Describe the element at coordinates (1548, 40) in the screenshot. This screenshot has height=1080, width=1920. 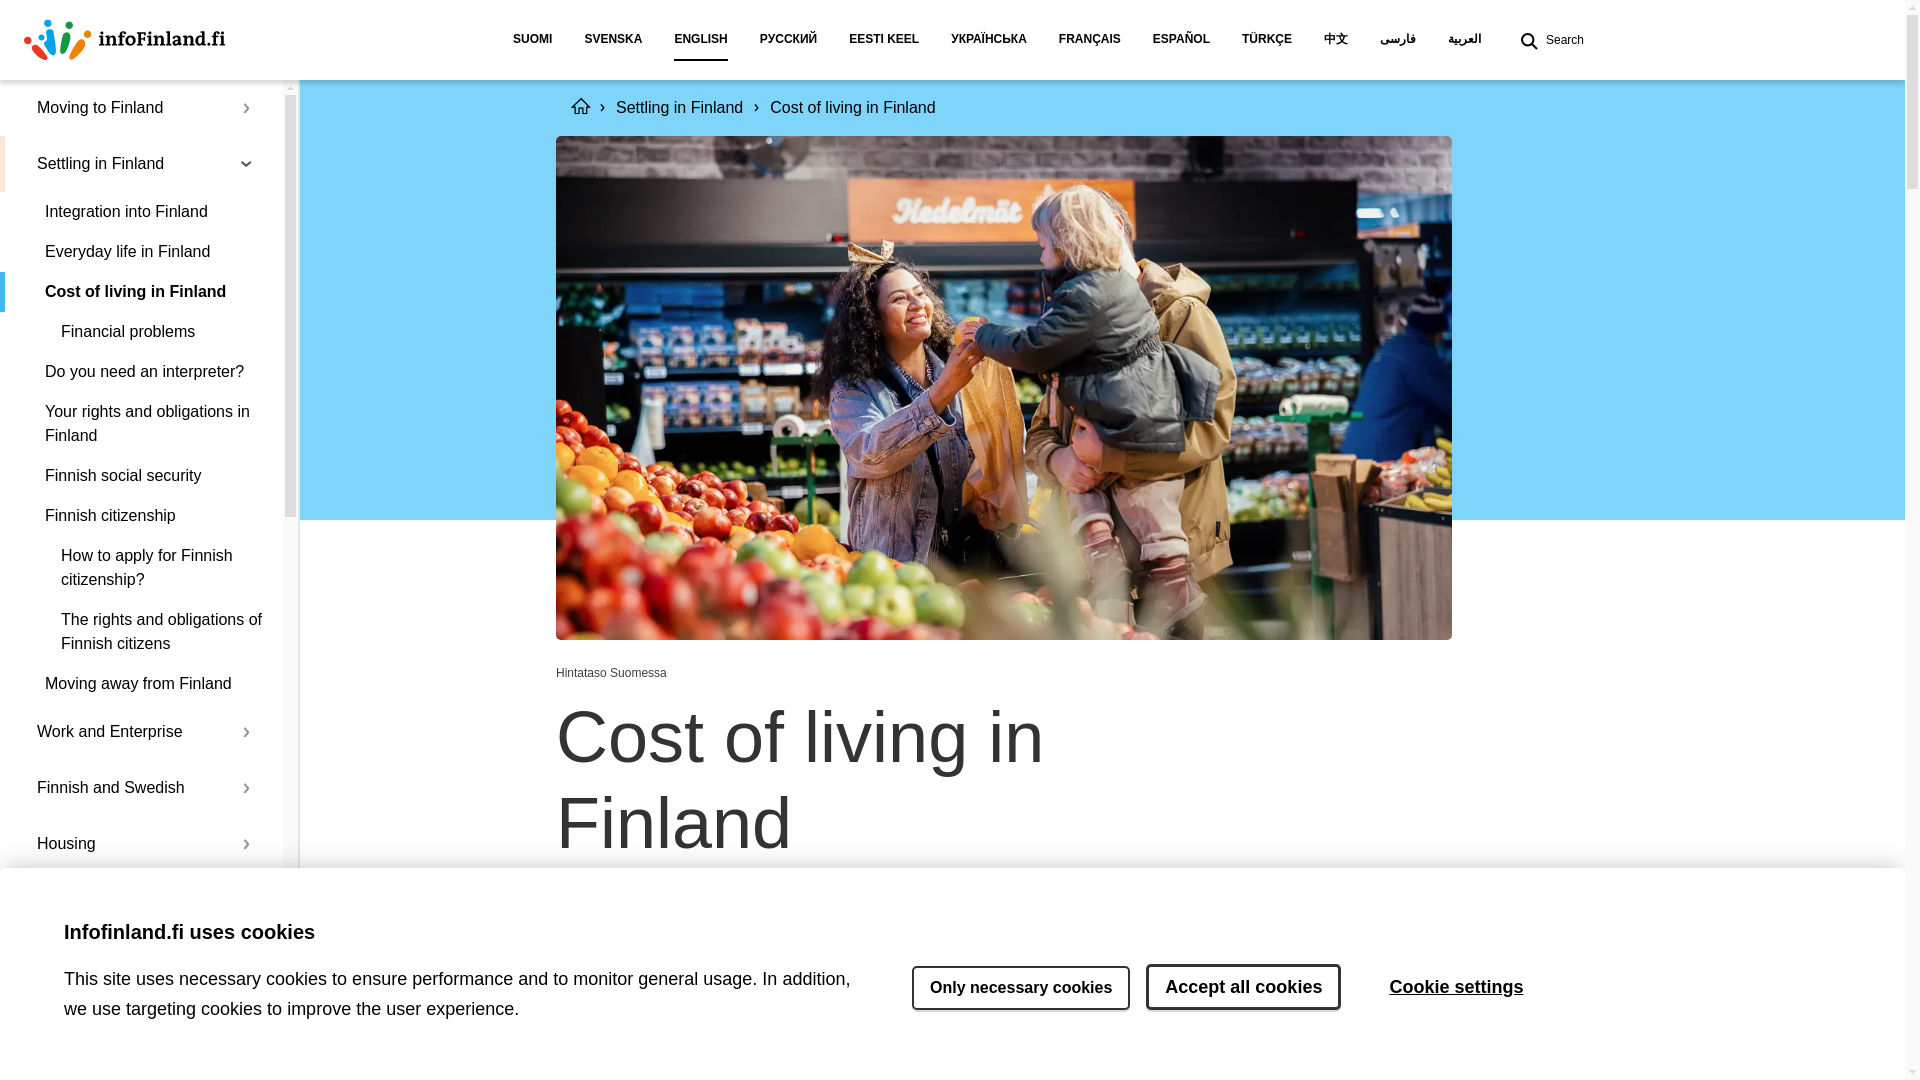
I see `Search` at that location.